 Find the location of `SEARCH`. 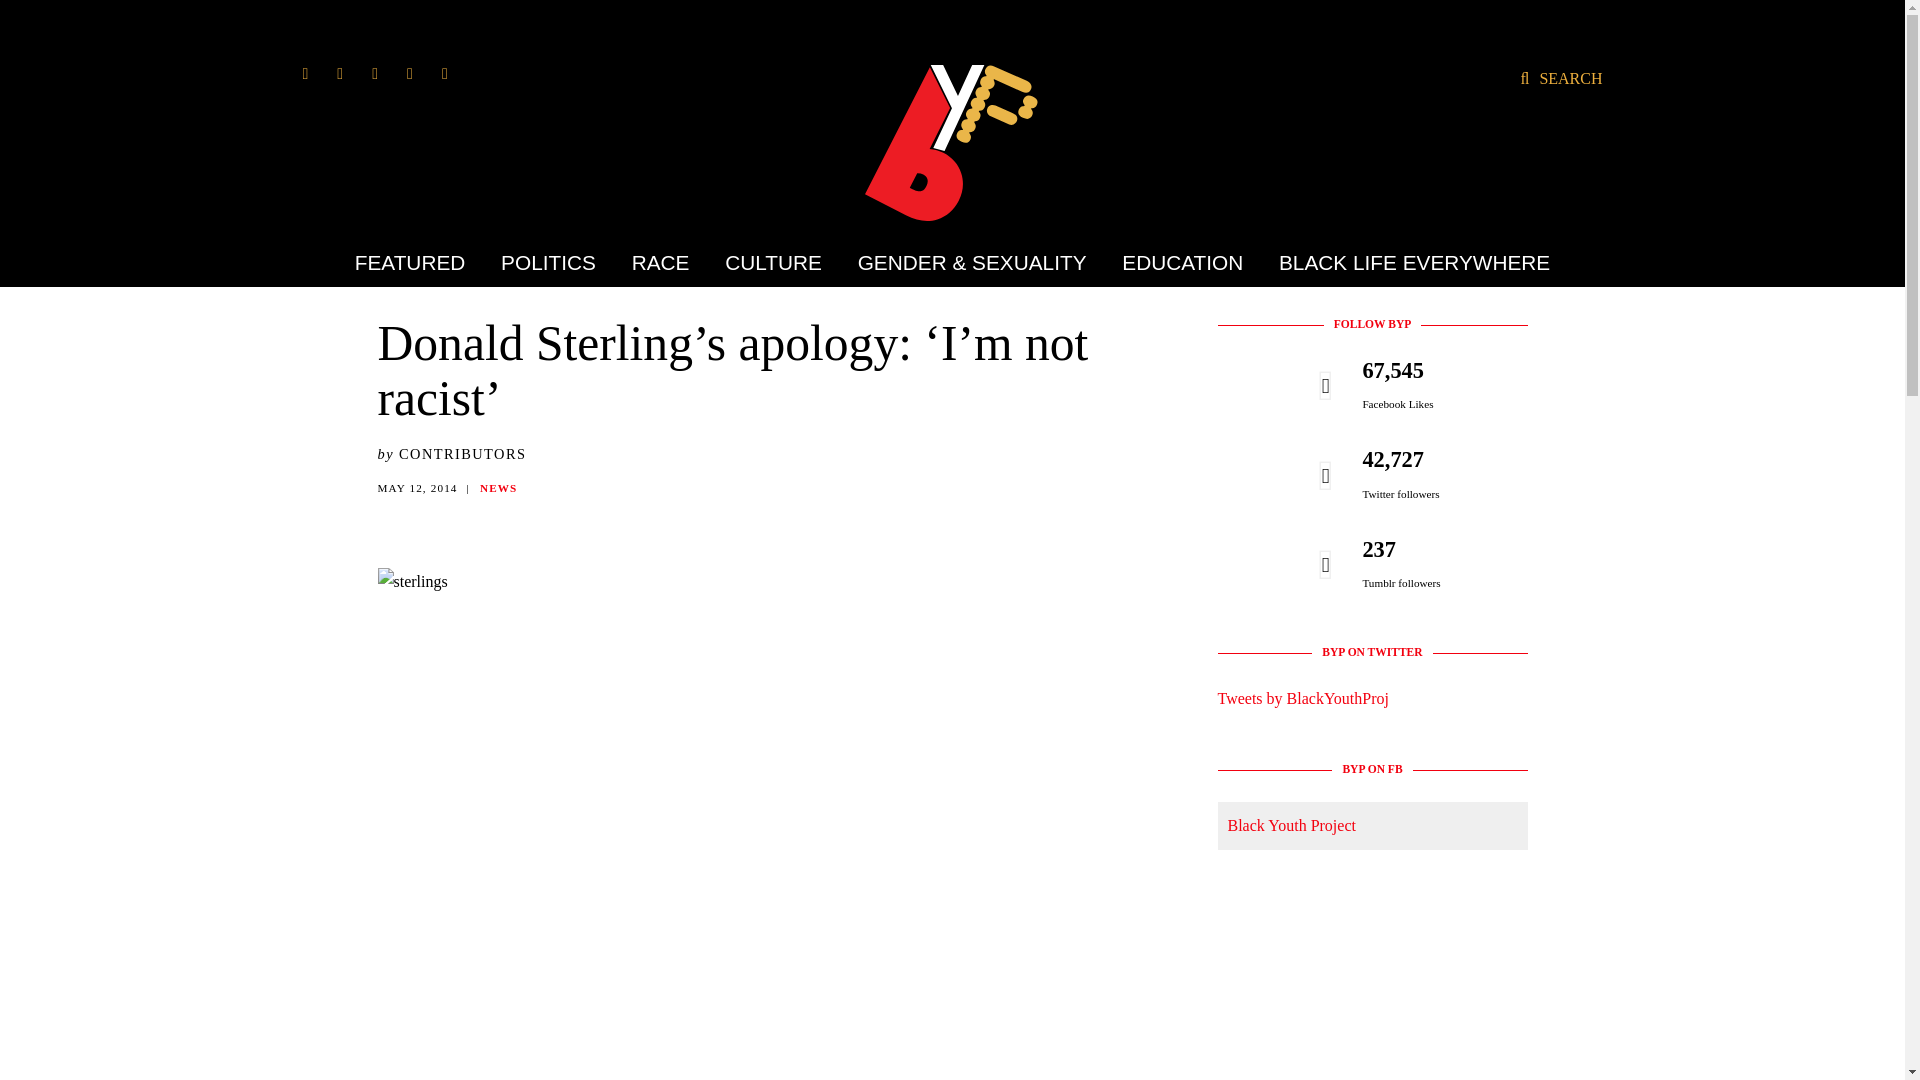

SEARCH is located at coordinates (1560, 78).